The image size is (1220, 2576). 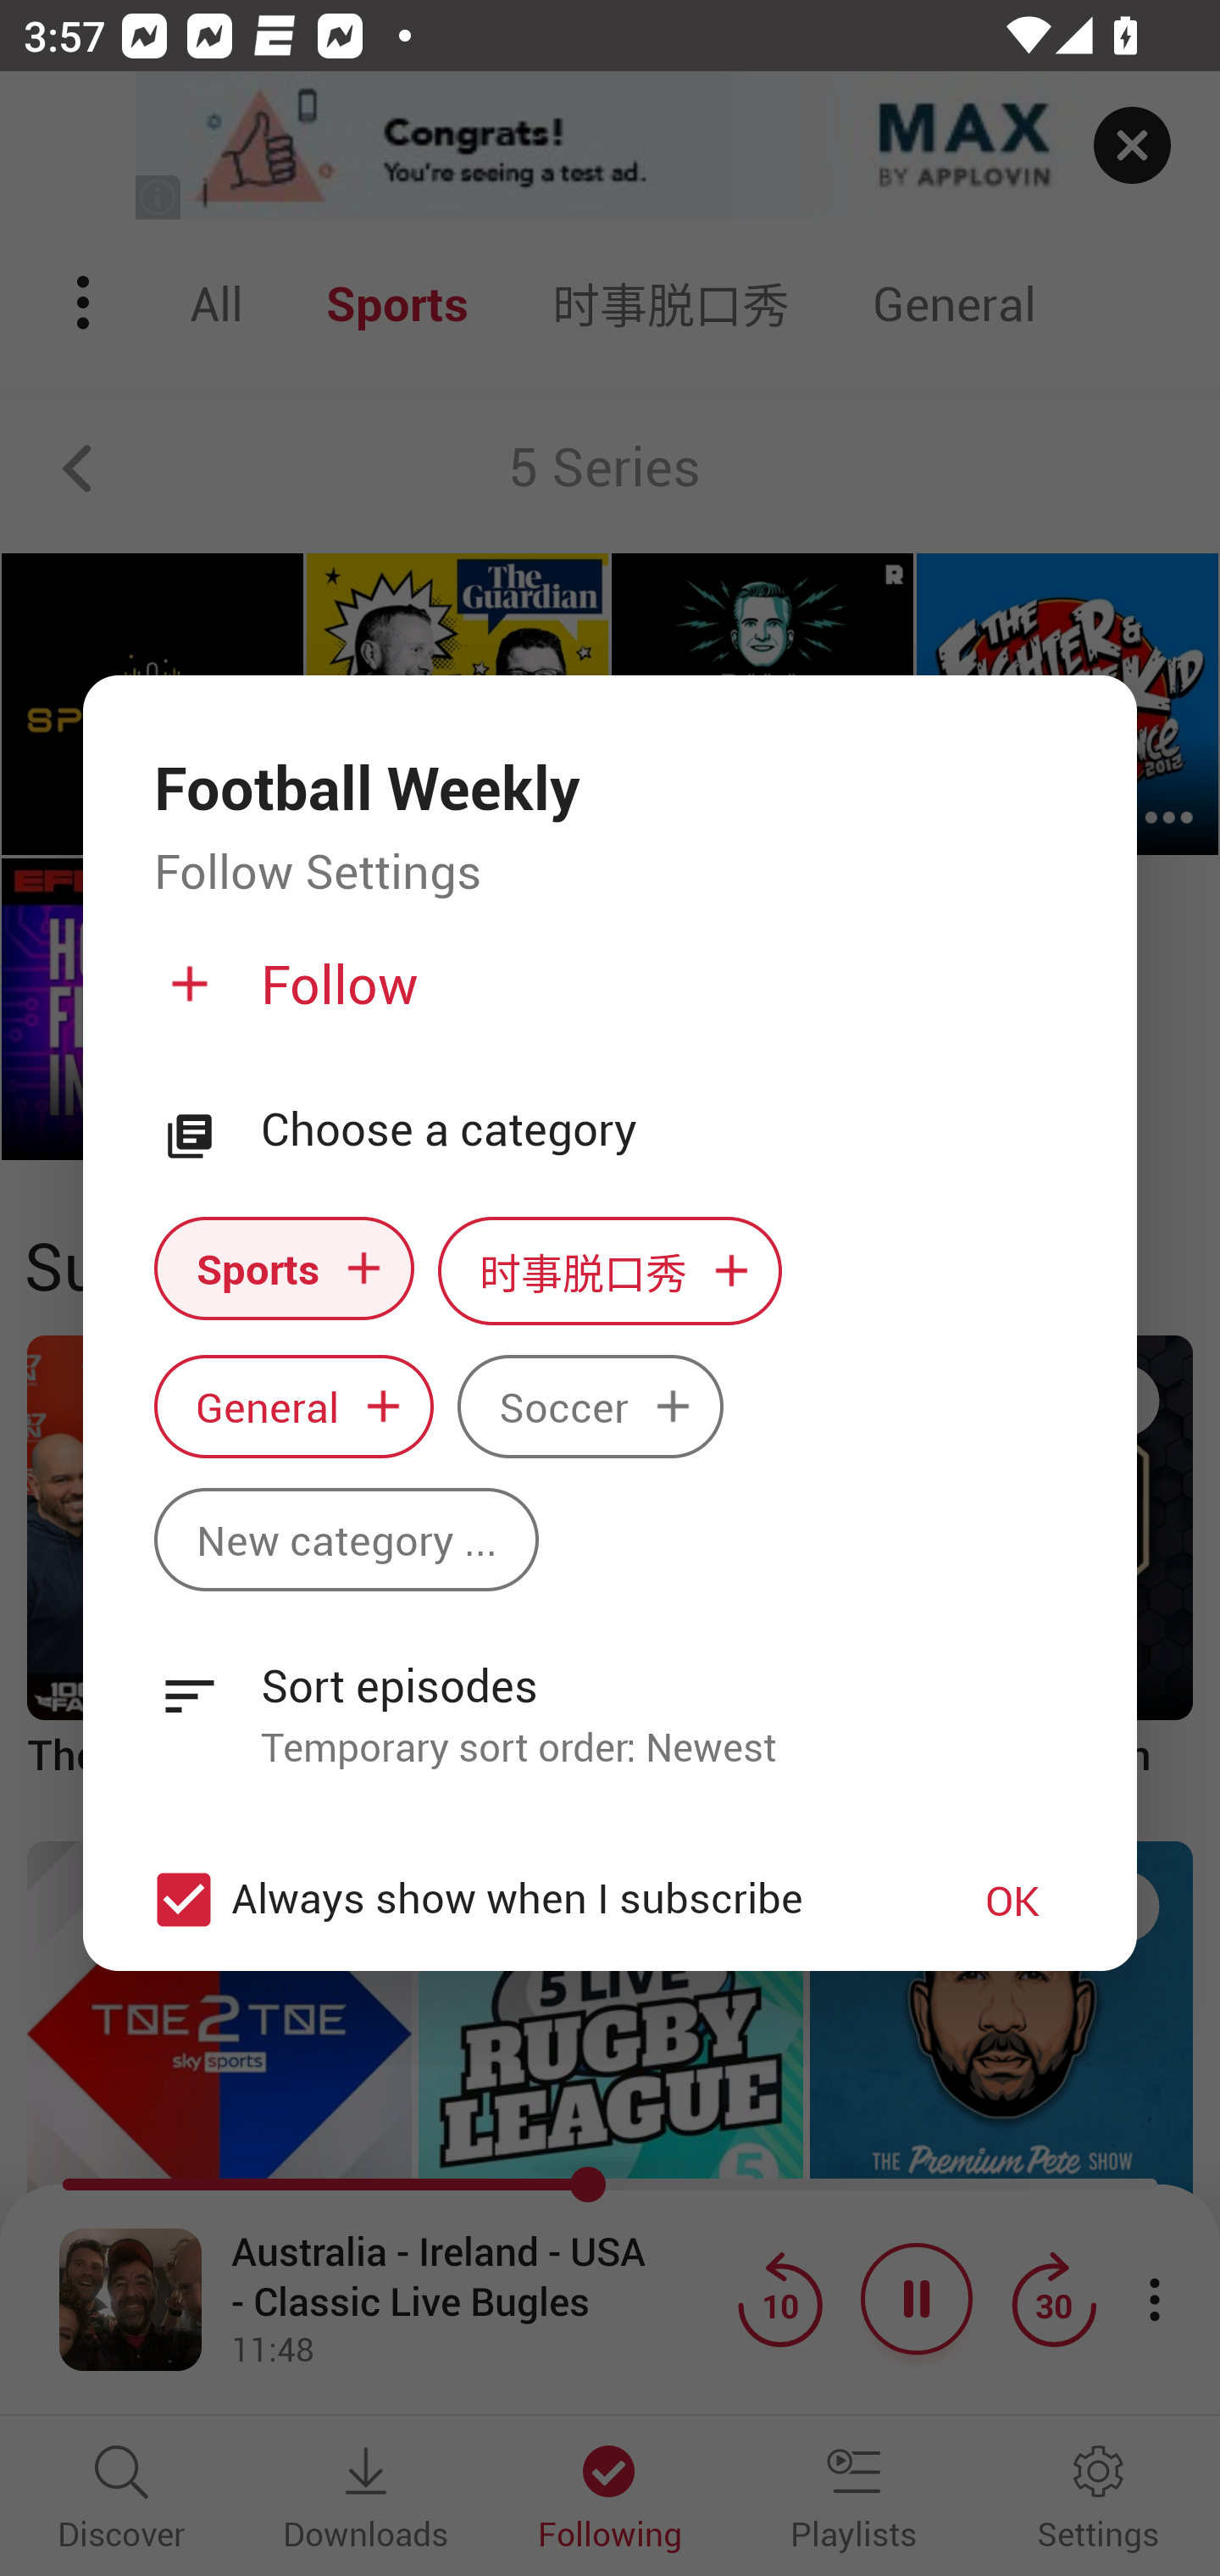 I want to click on Soccer, so click(x=590, y=1407).